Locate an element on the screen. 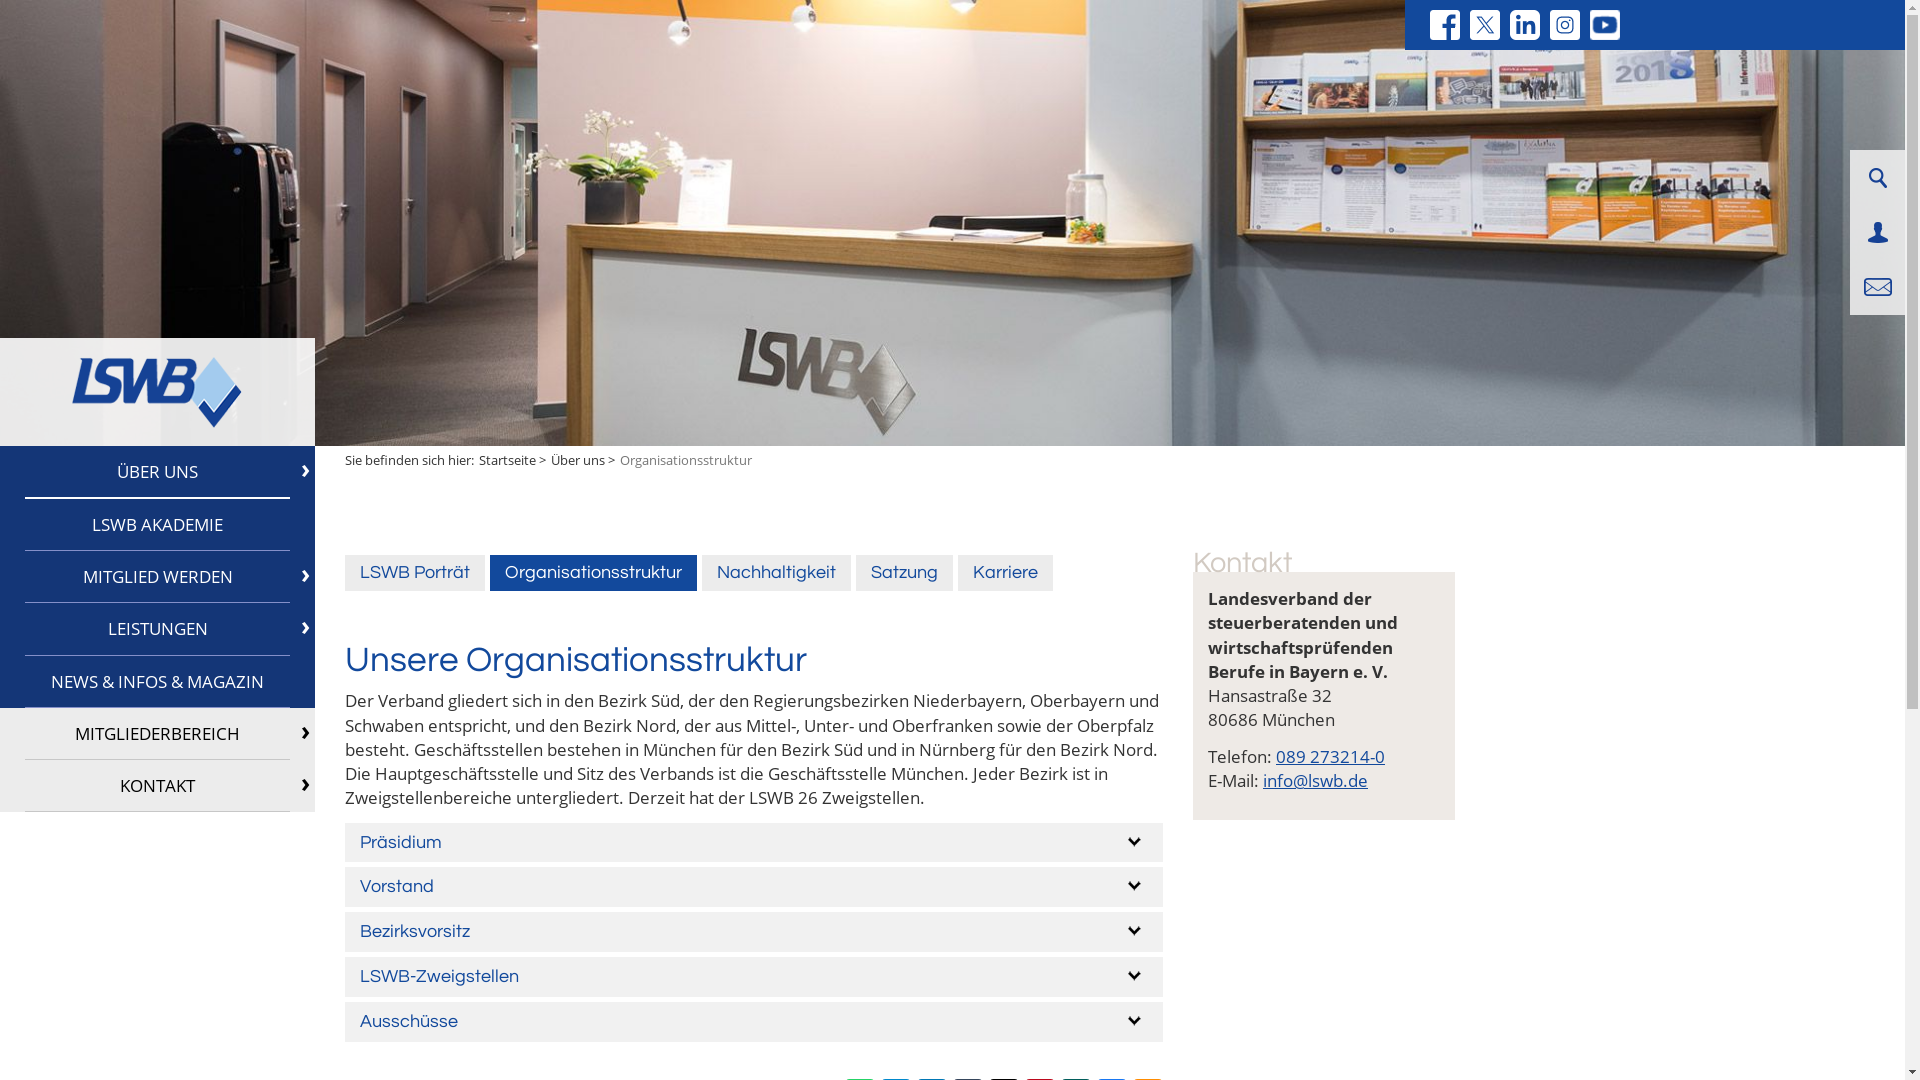  LSWB AKADEMIE is located at coordinates (158, 525).